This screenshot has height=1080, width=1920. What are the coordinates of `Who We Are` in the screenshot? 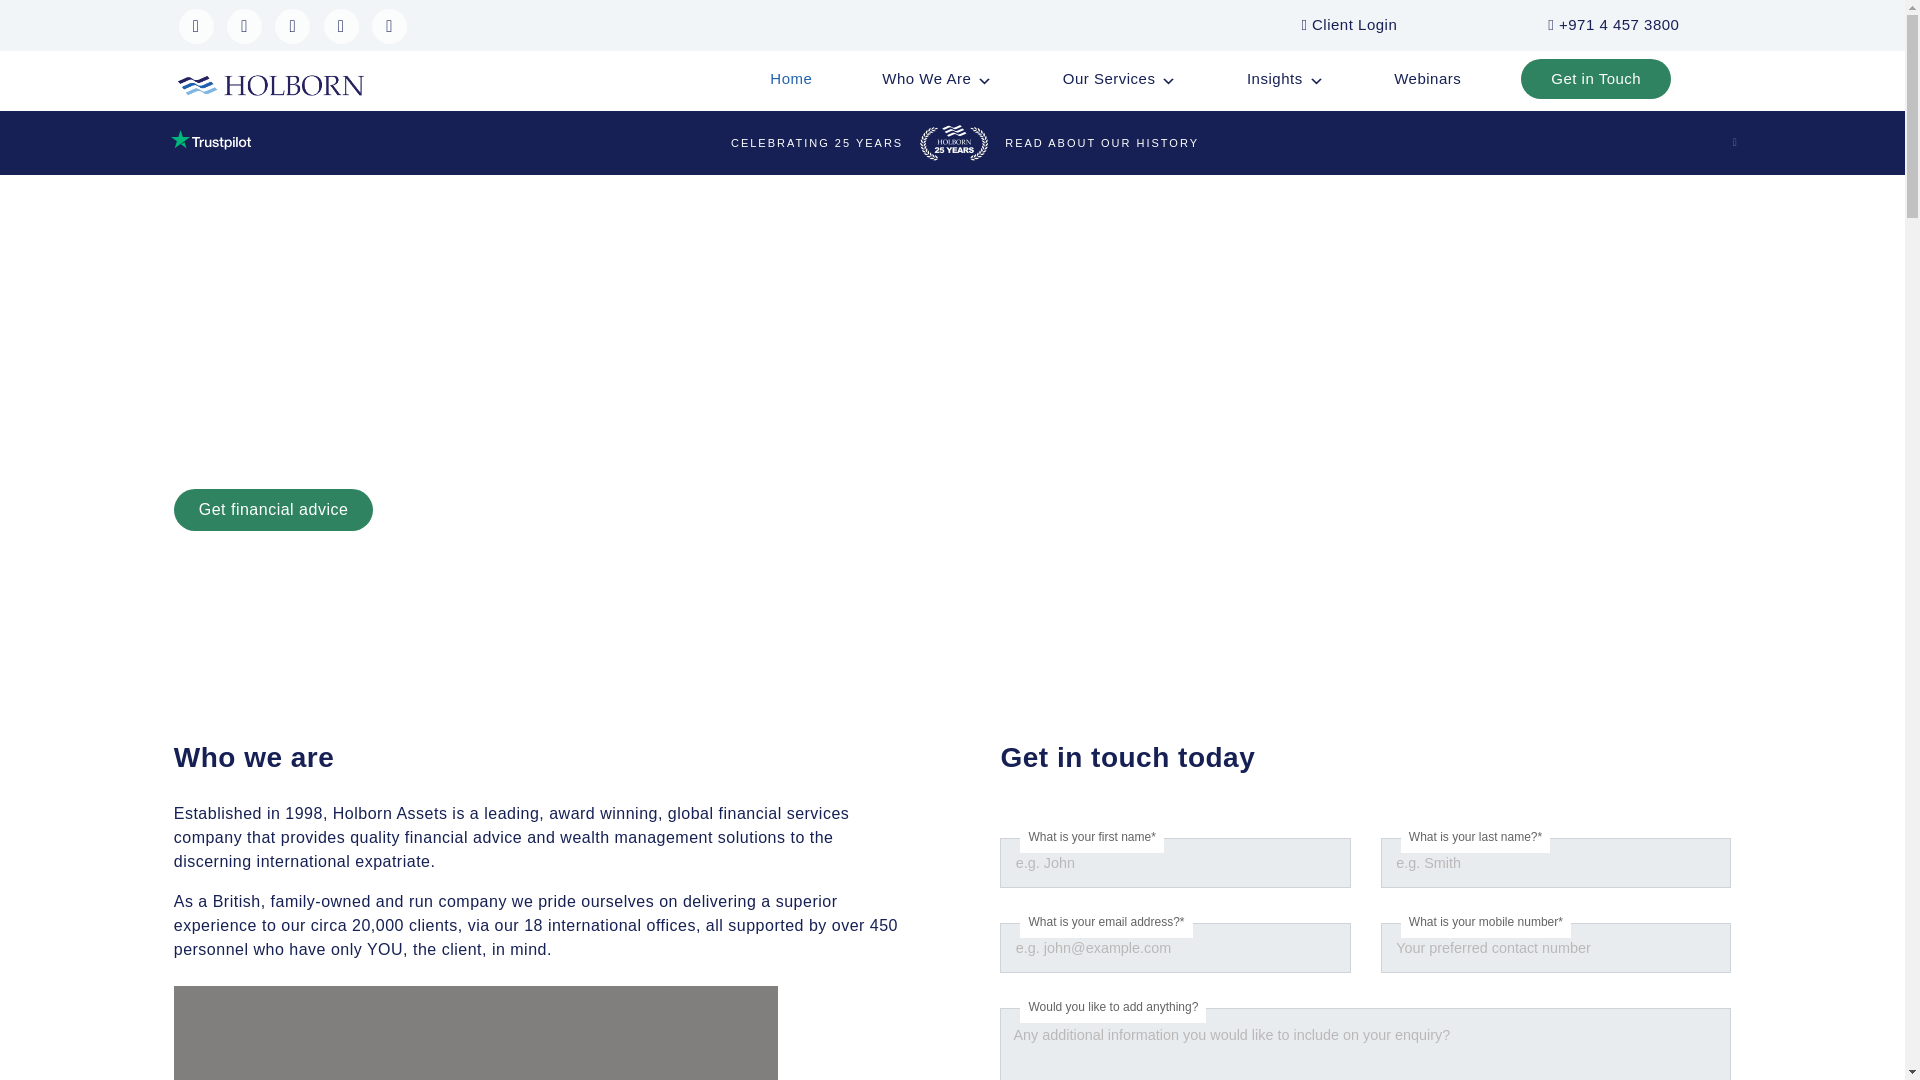 It's located at (936, 79).